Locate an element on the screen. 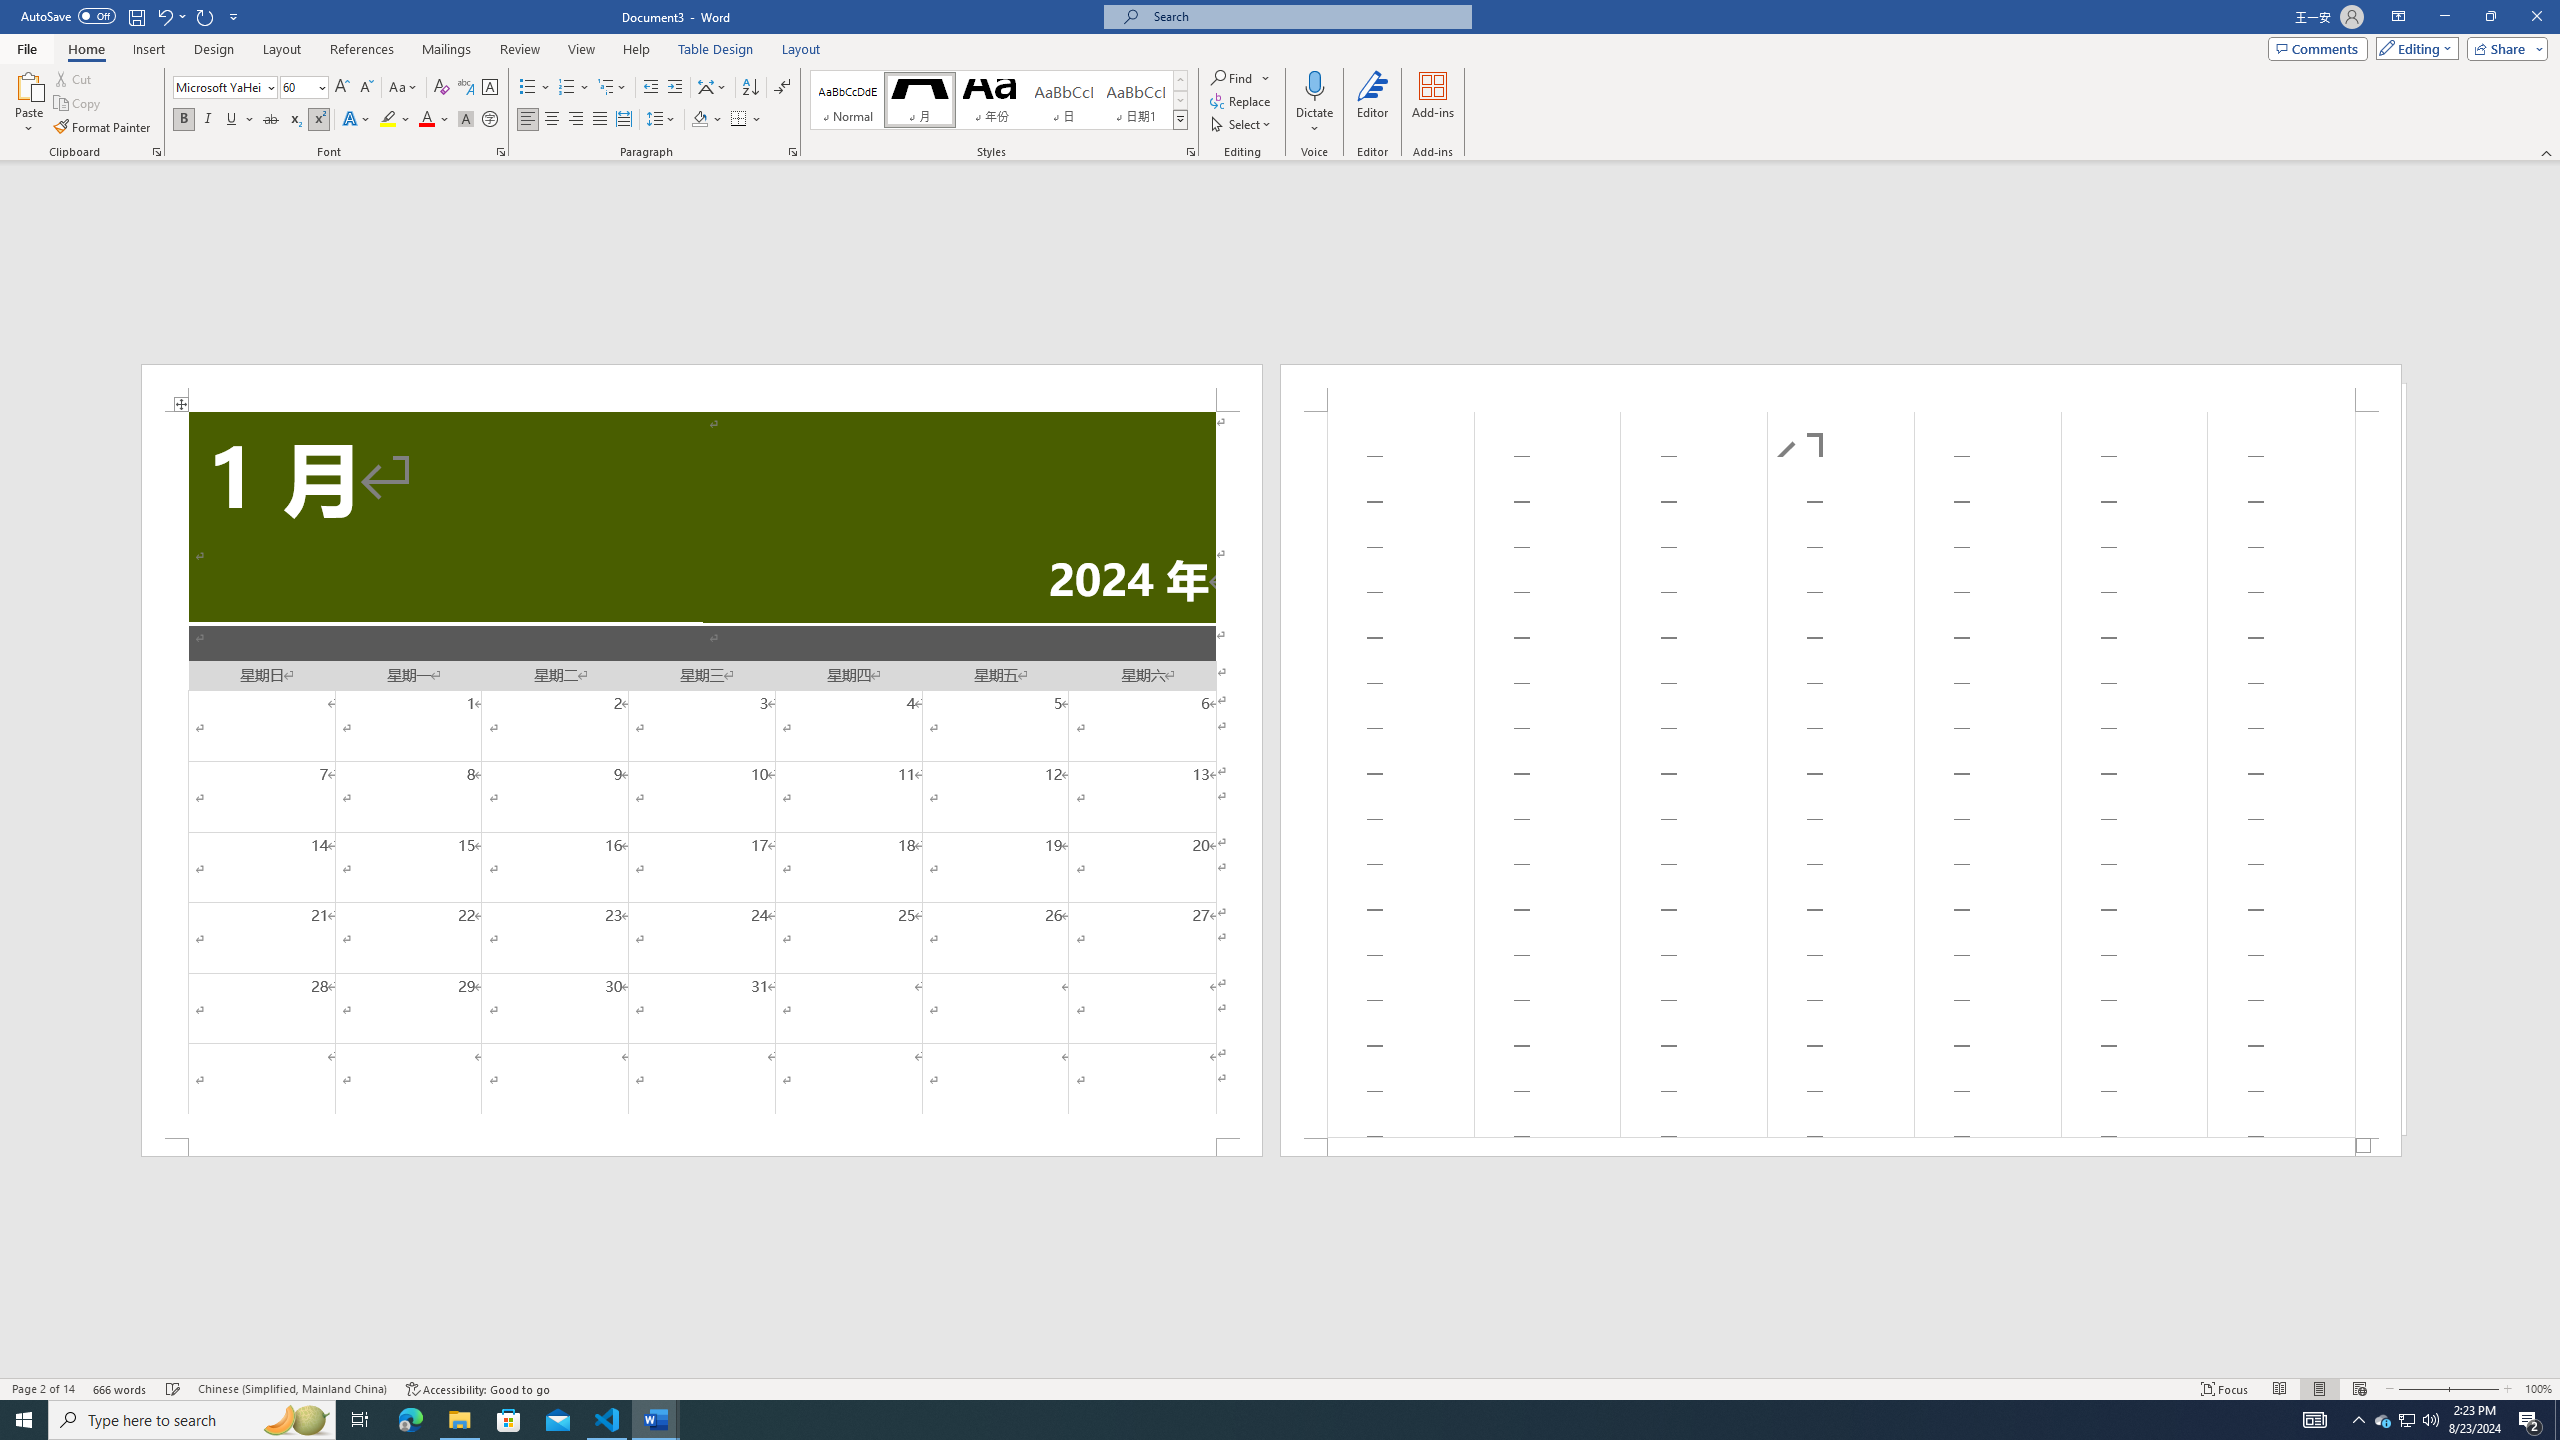 This screenshot has height=1440, width=2560. Numbering is located at coordinates (566, 88).